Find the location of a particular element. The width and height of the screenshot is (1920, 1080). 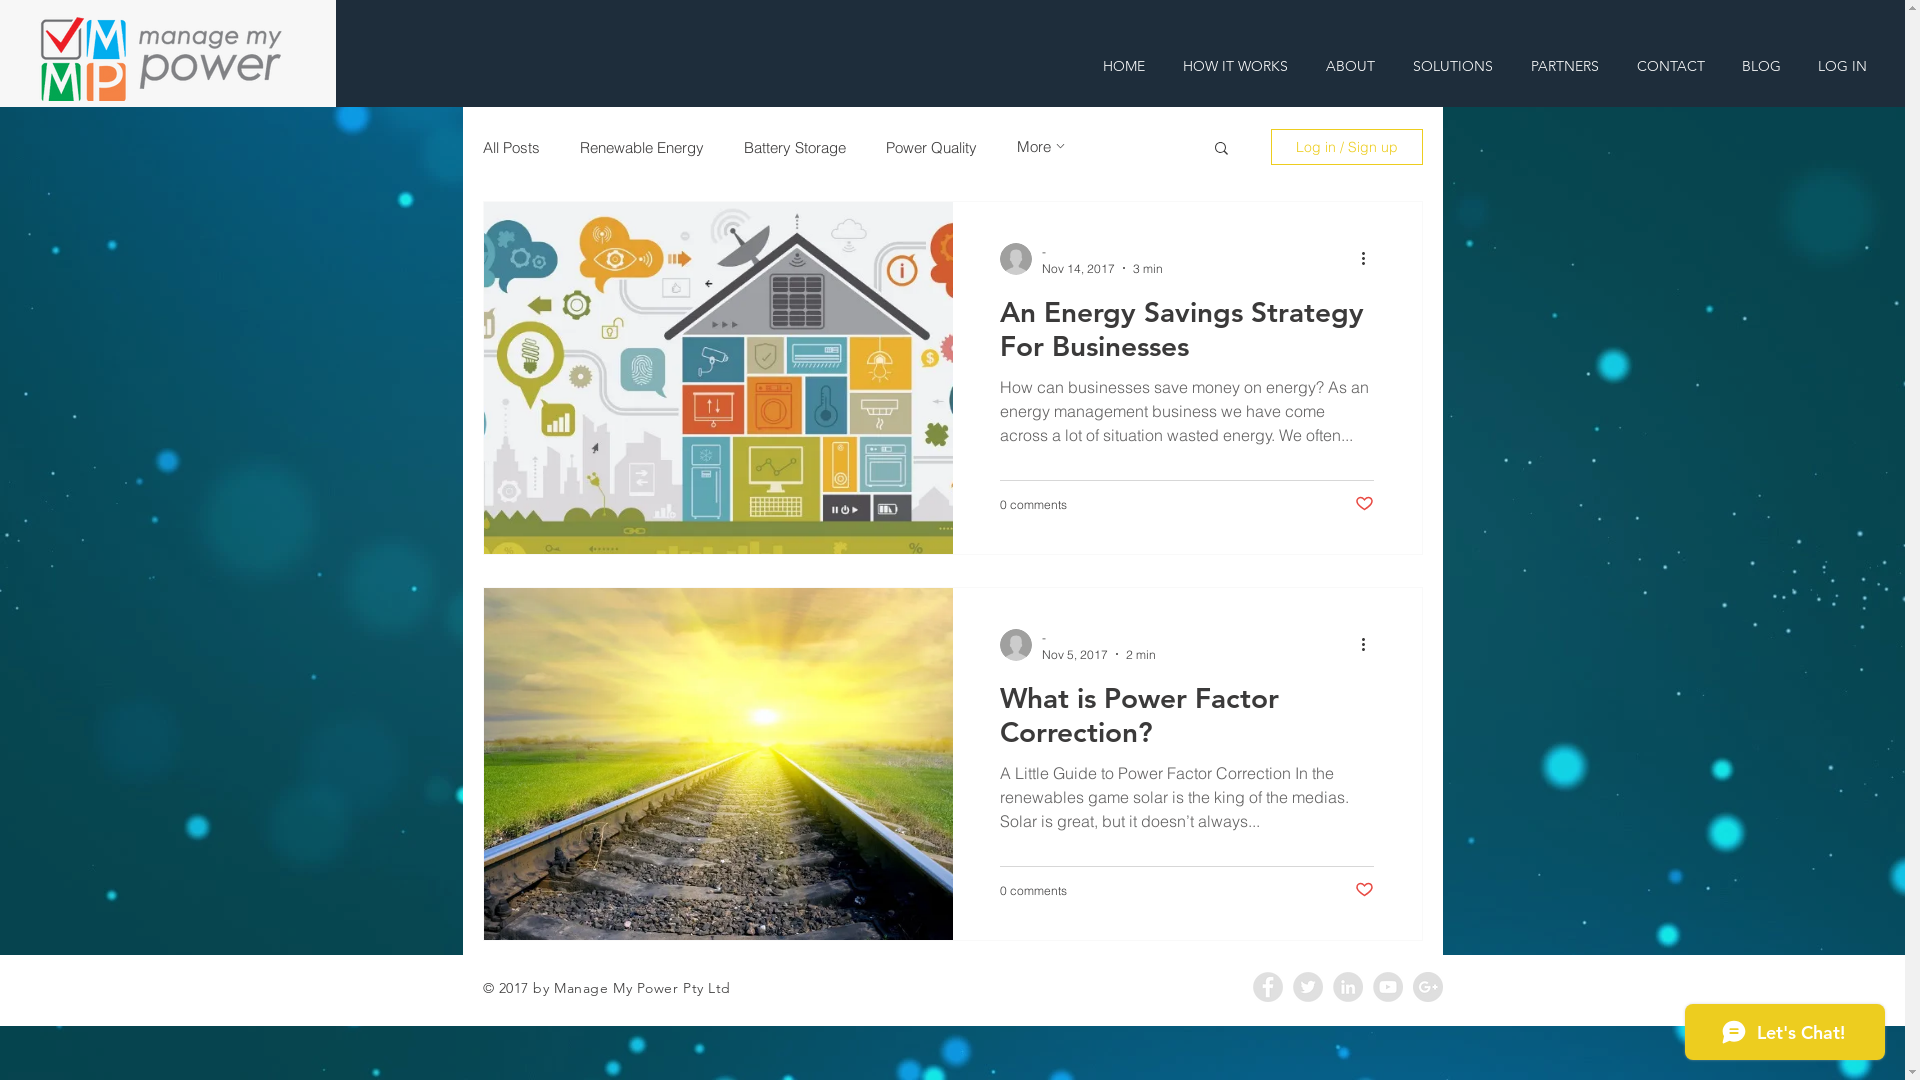

Post not marked as liked is located at coordinates (1364, 504).